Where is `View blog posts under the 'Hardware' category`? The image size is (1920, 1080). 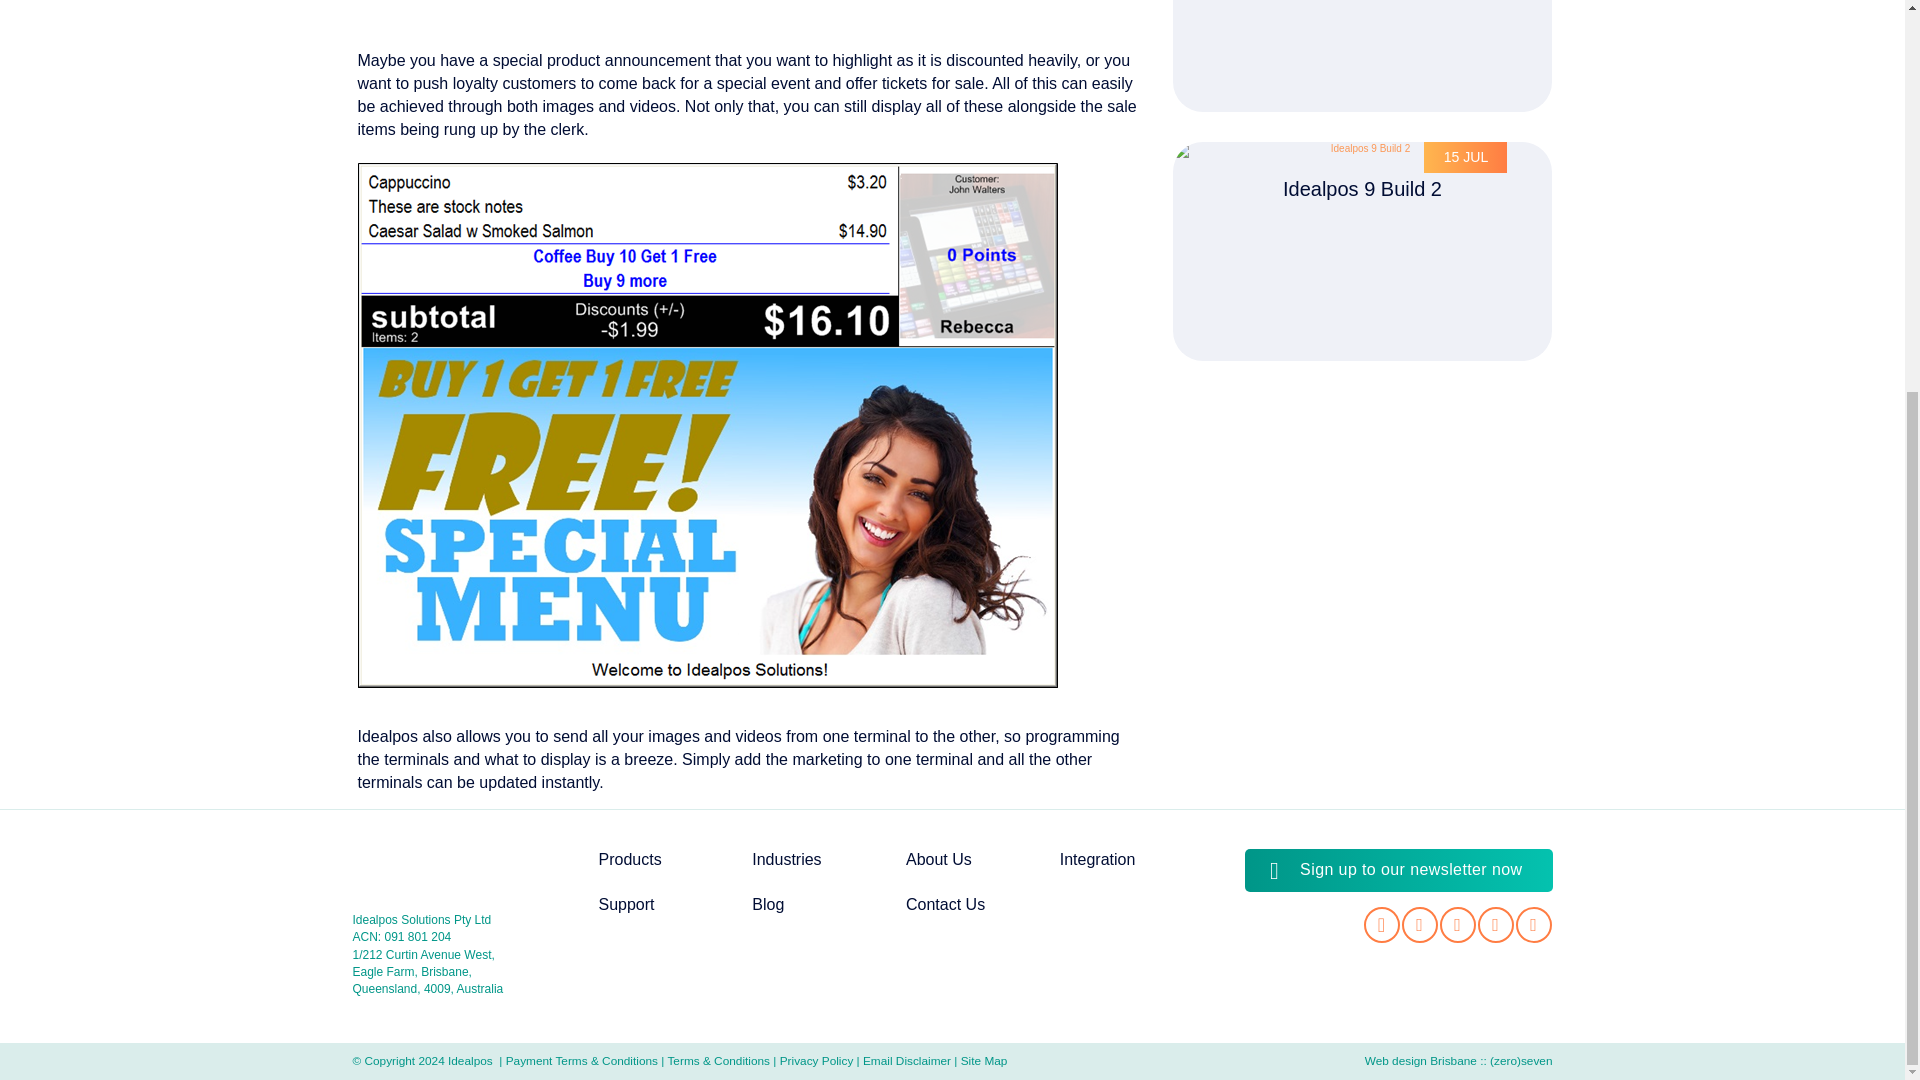 View blog posts under the 'Hardware' category is located at coordinates (412, 982).